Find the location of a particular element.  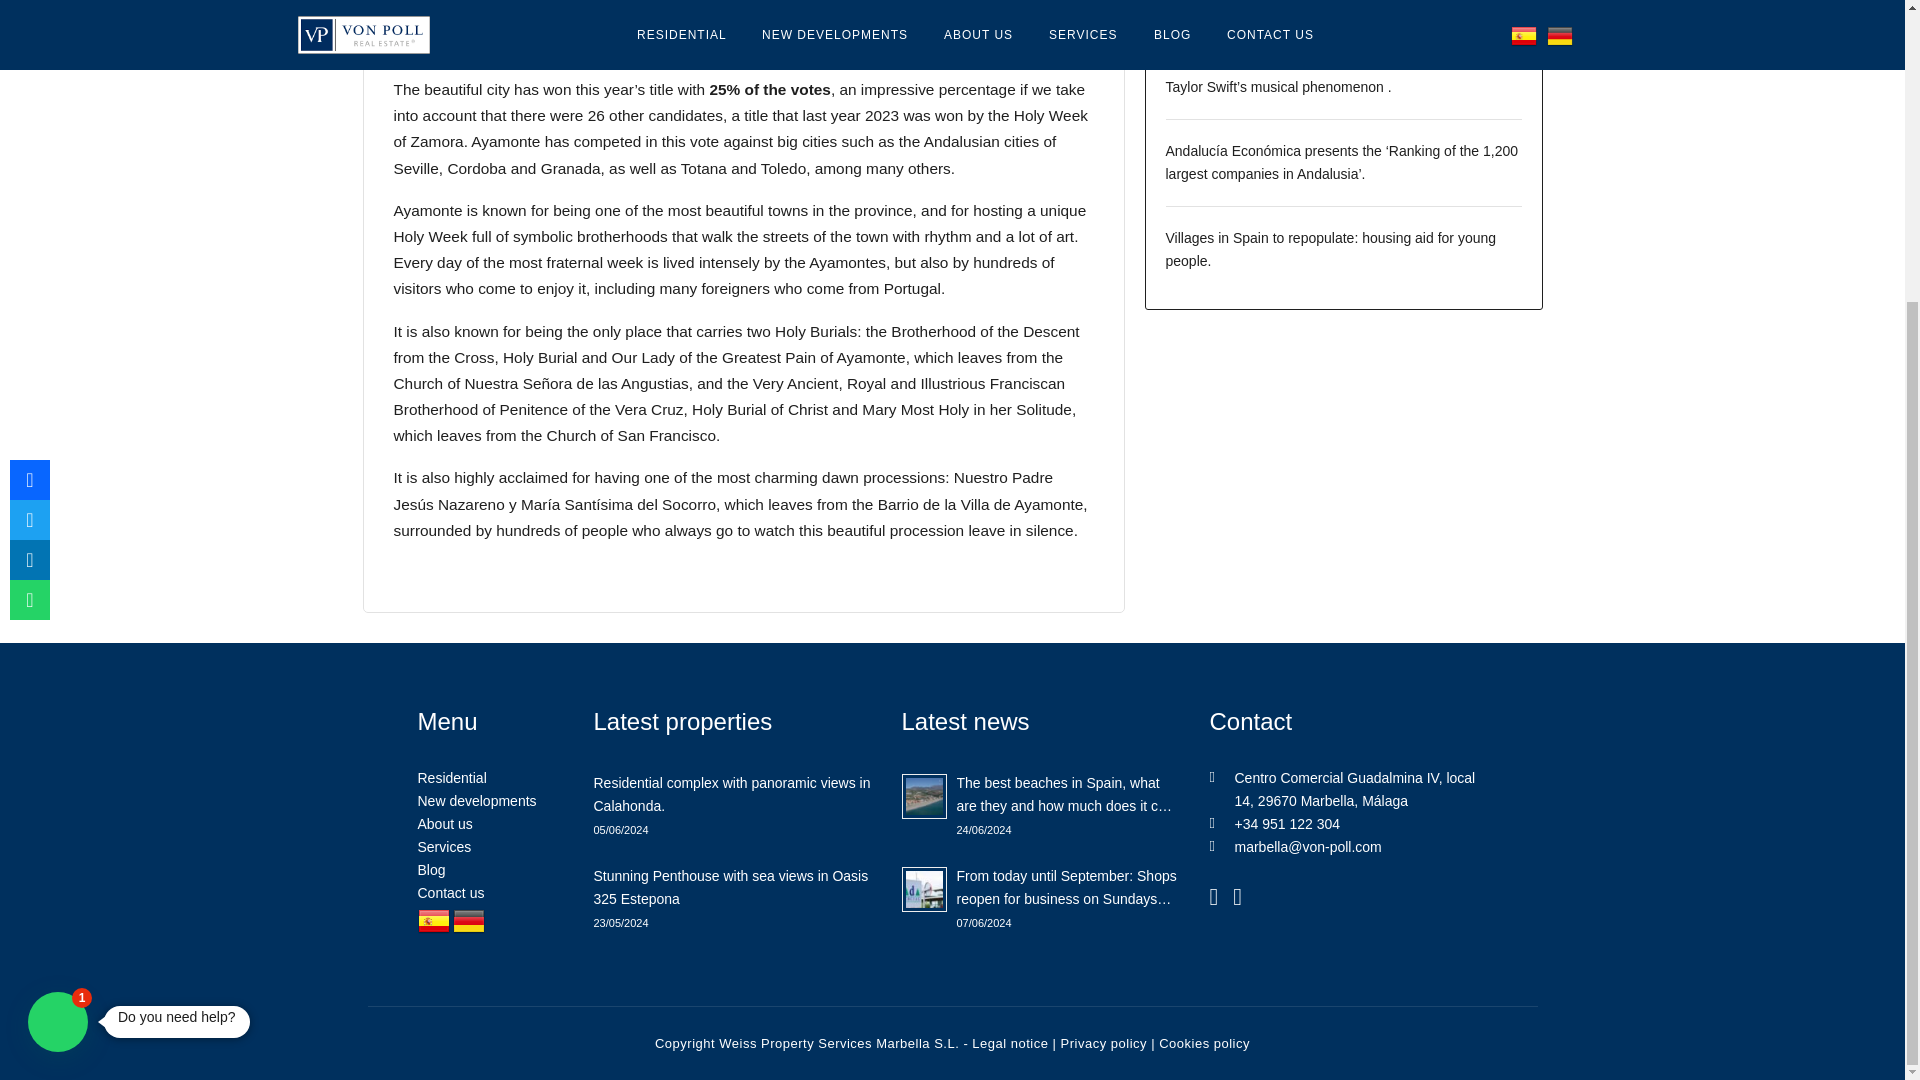

Share it! is located at coordinates (29, 74).